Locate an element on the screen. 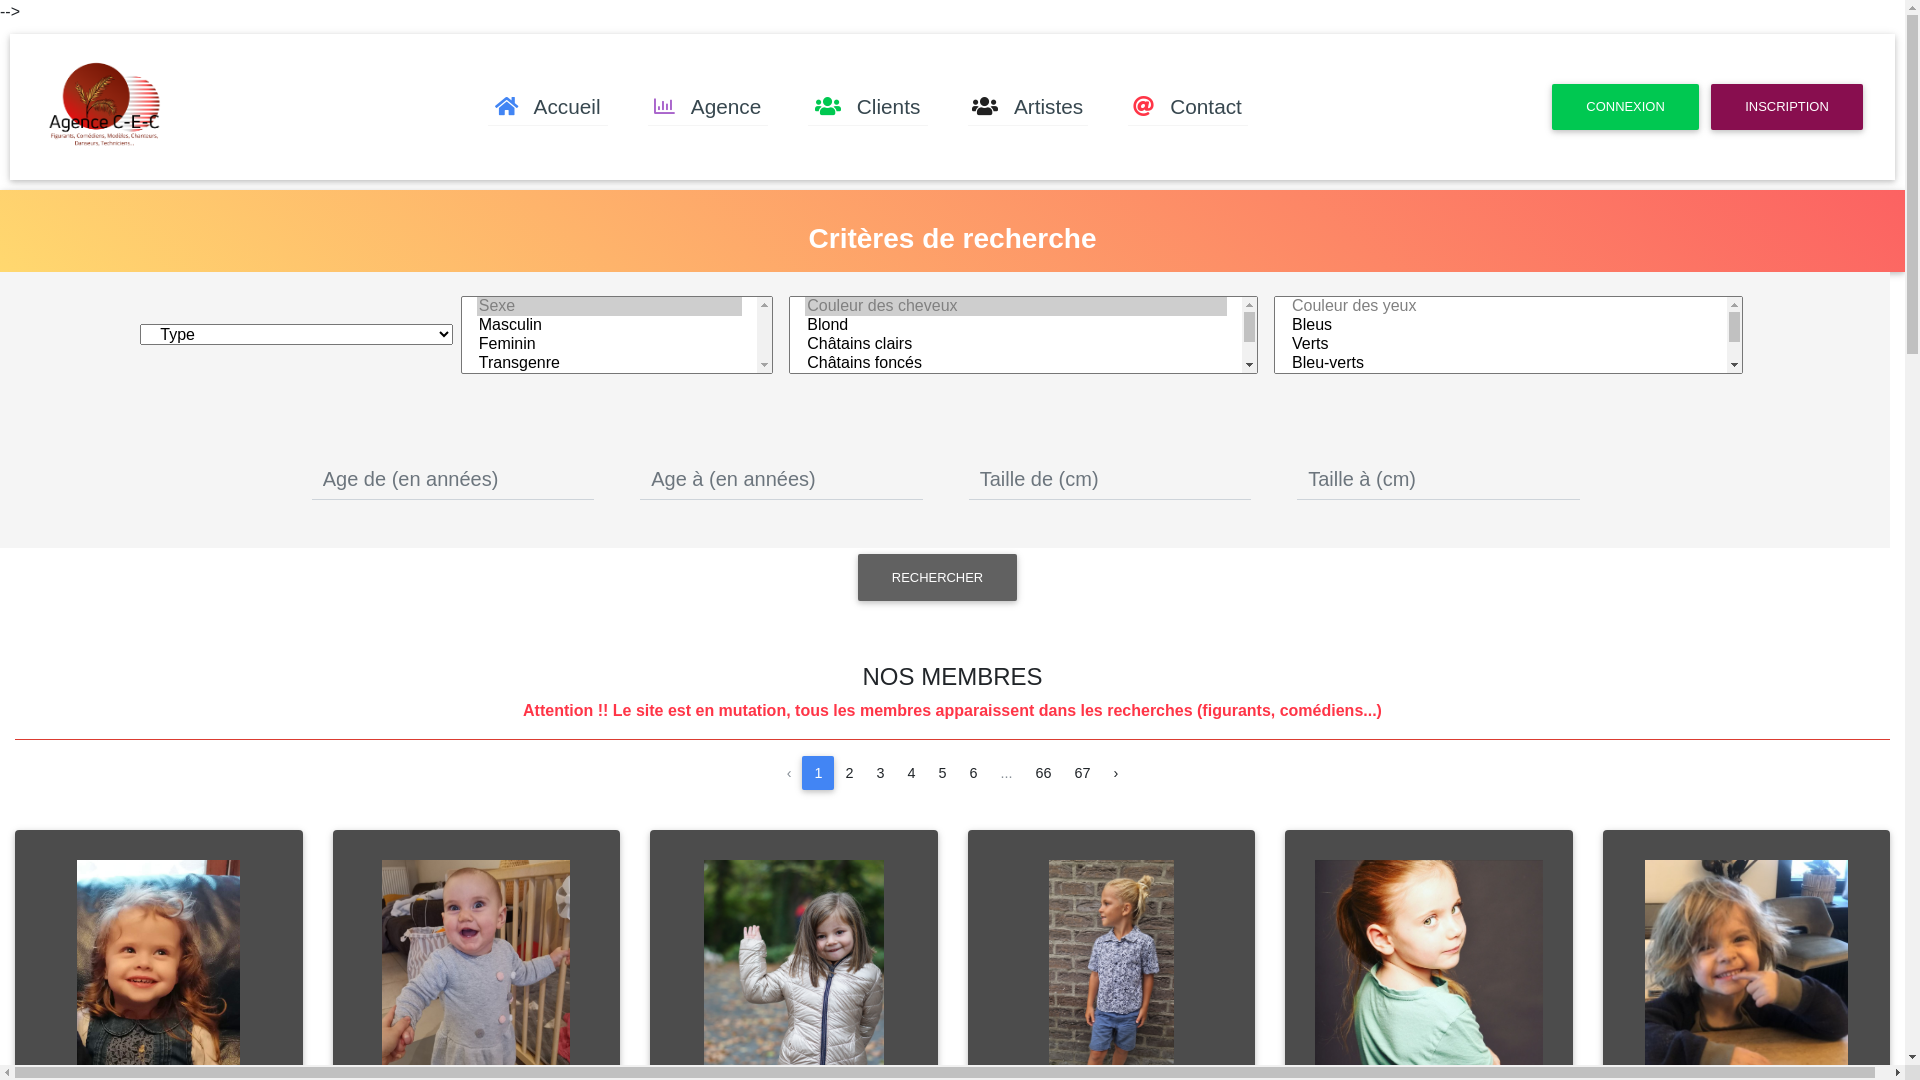 This screenshot has width=1920, height=1080. CONNEXION is located at coordinates (1626, 107).